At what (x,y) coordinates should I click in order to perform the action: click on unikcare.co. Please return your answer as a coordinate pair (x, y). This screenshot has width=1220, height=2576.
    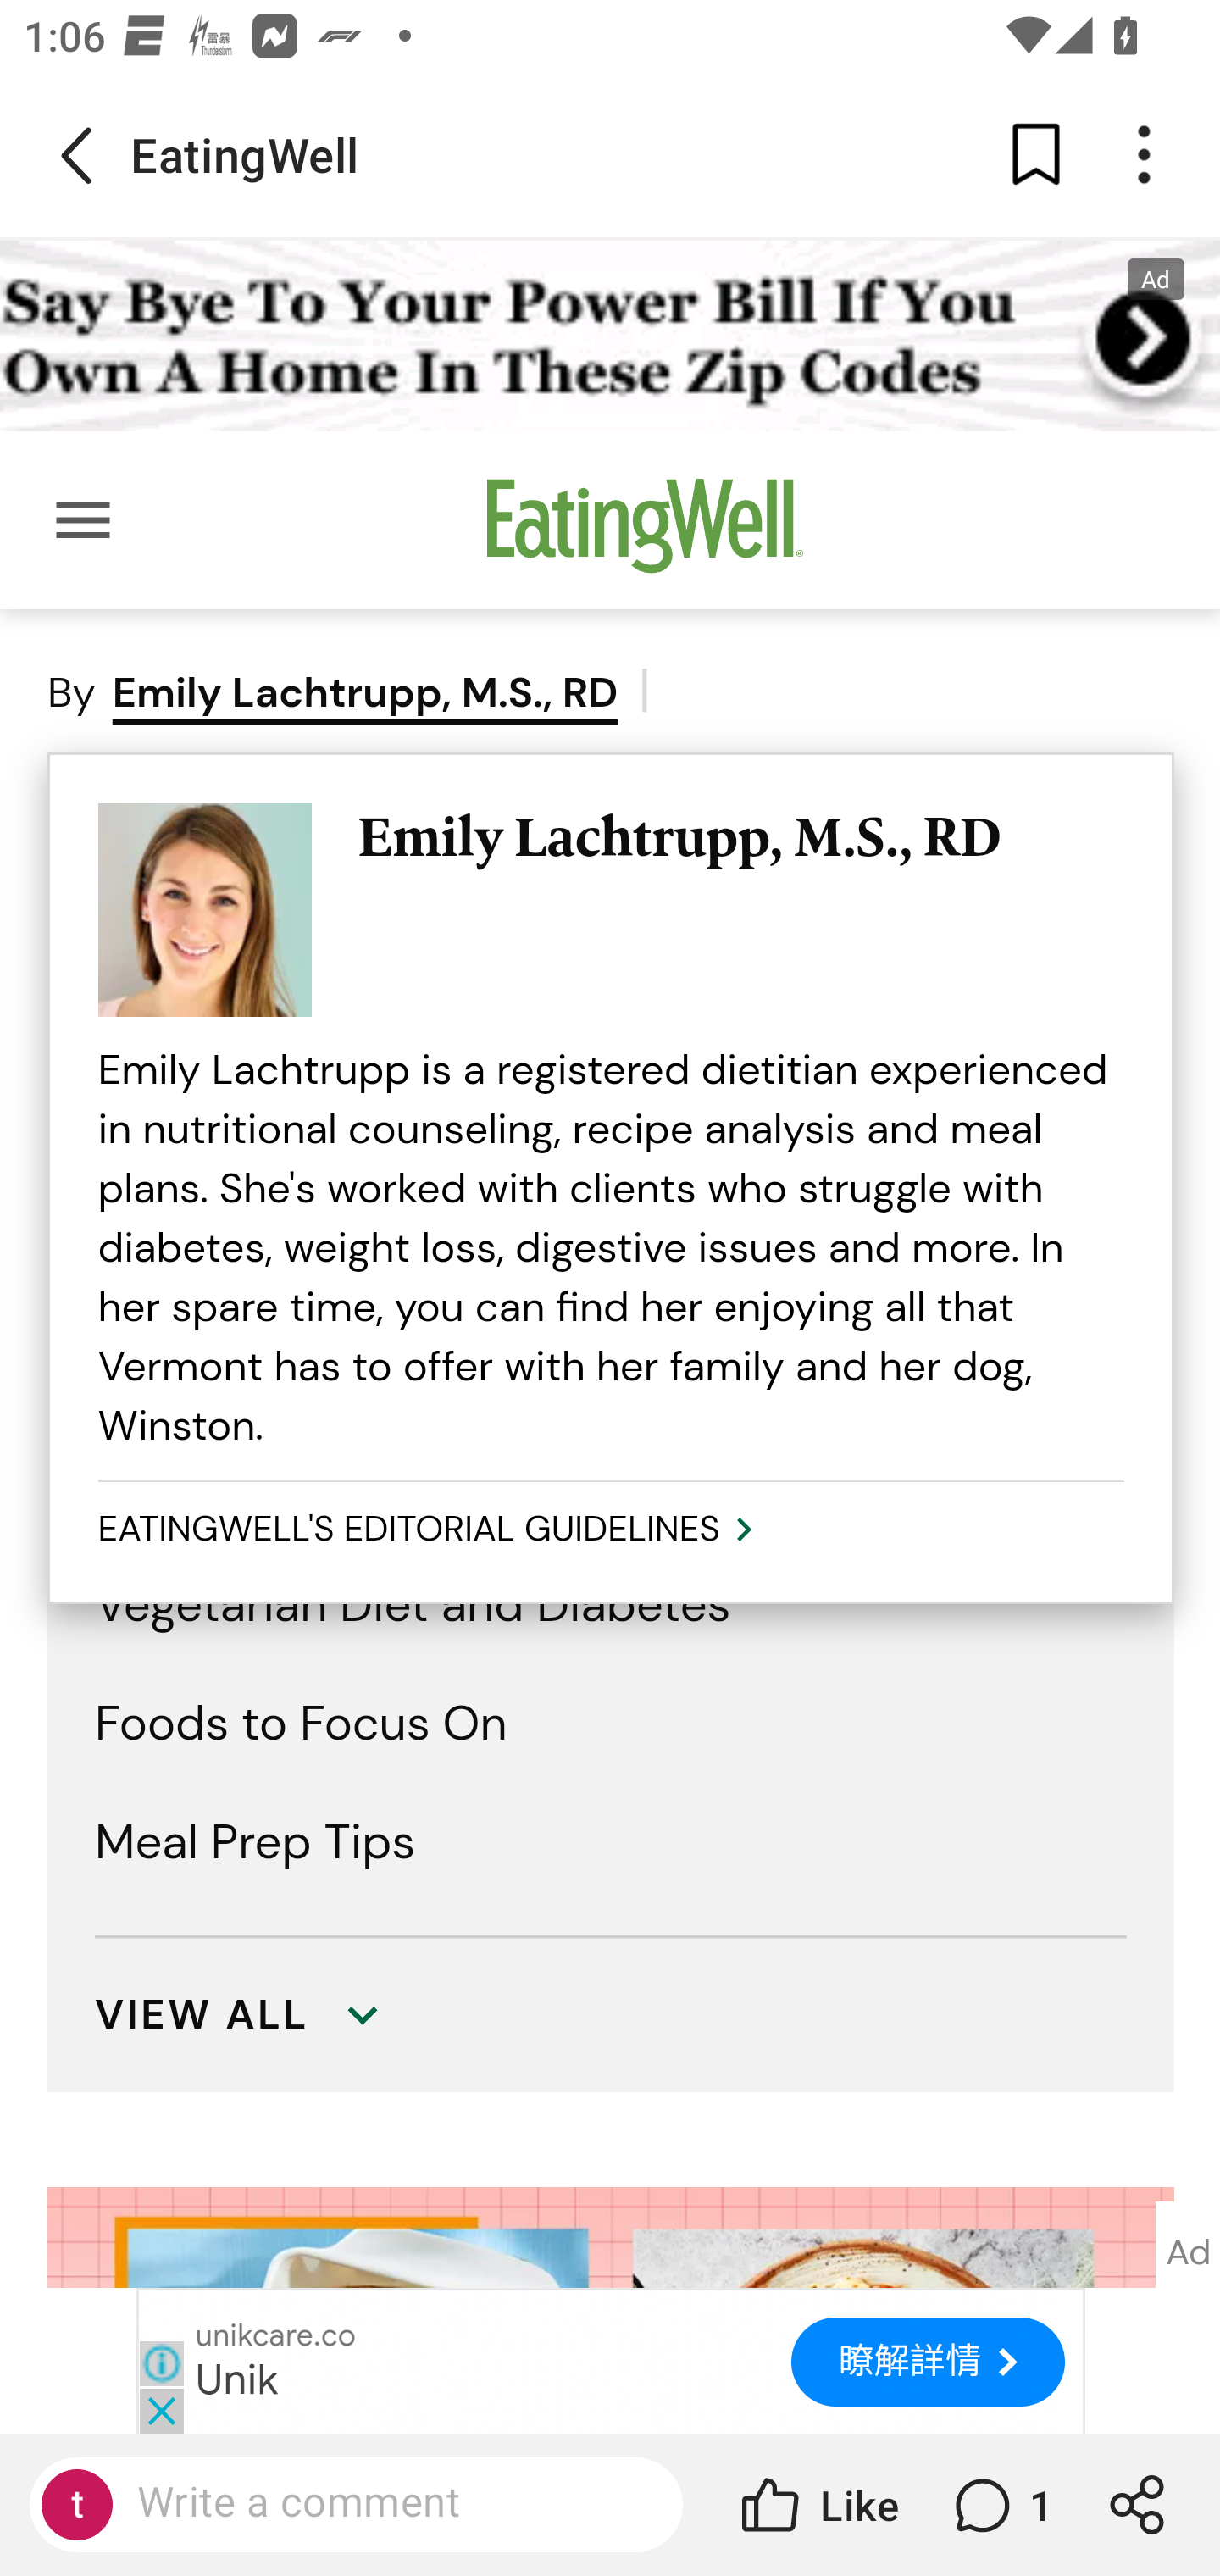
    Looking at the image, I should click on (276, 2339).